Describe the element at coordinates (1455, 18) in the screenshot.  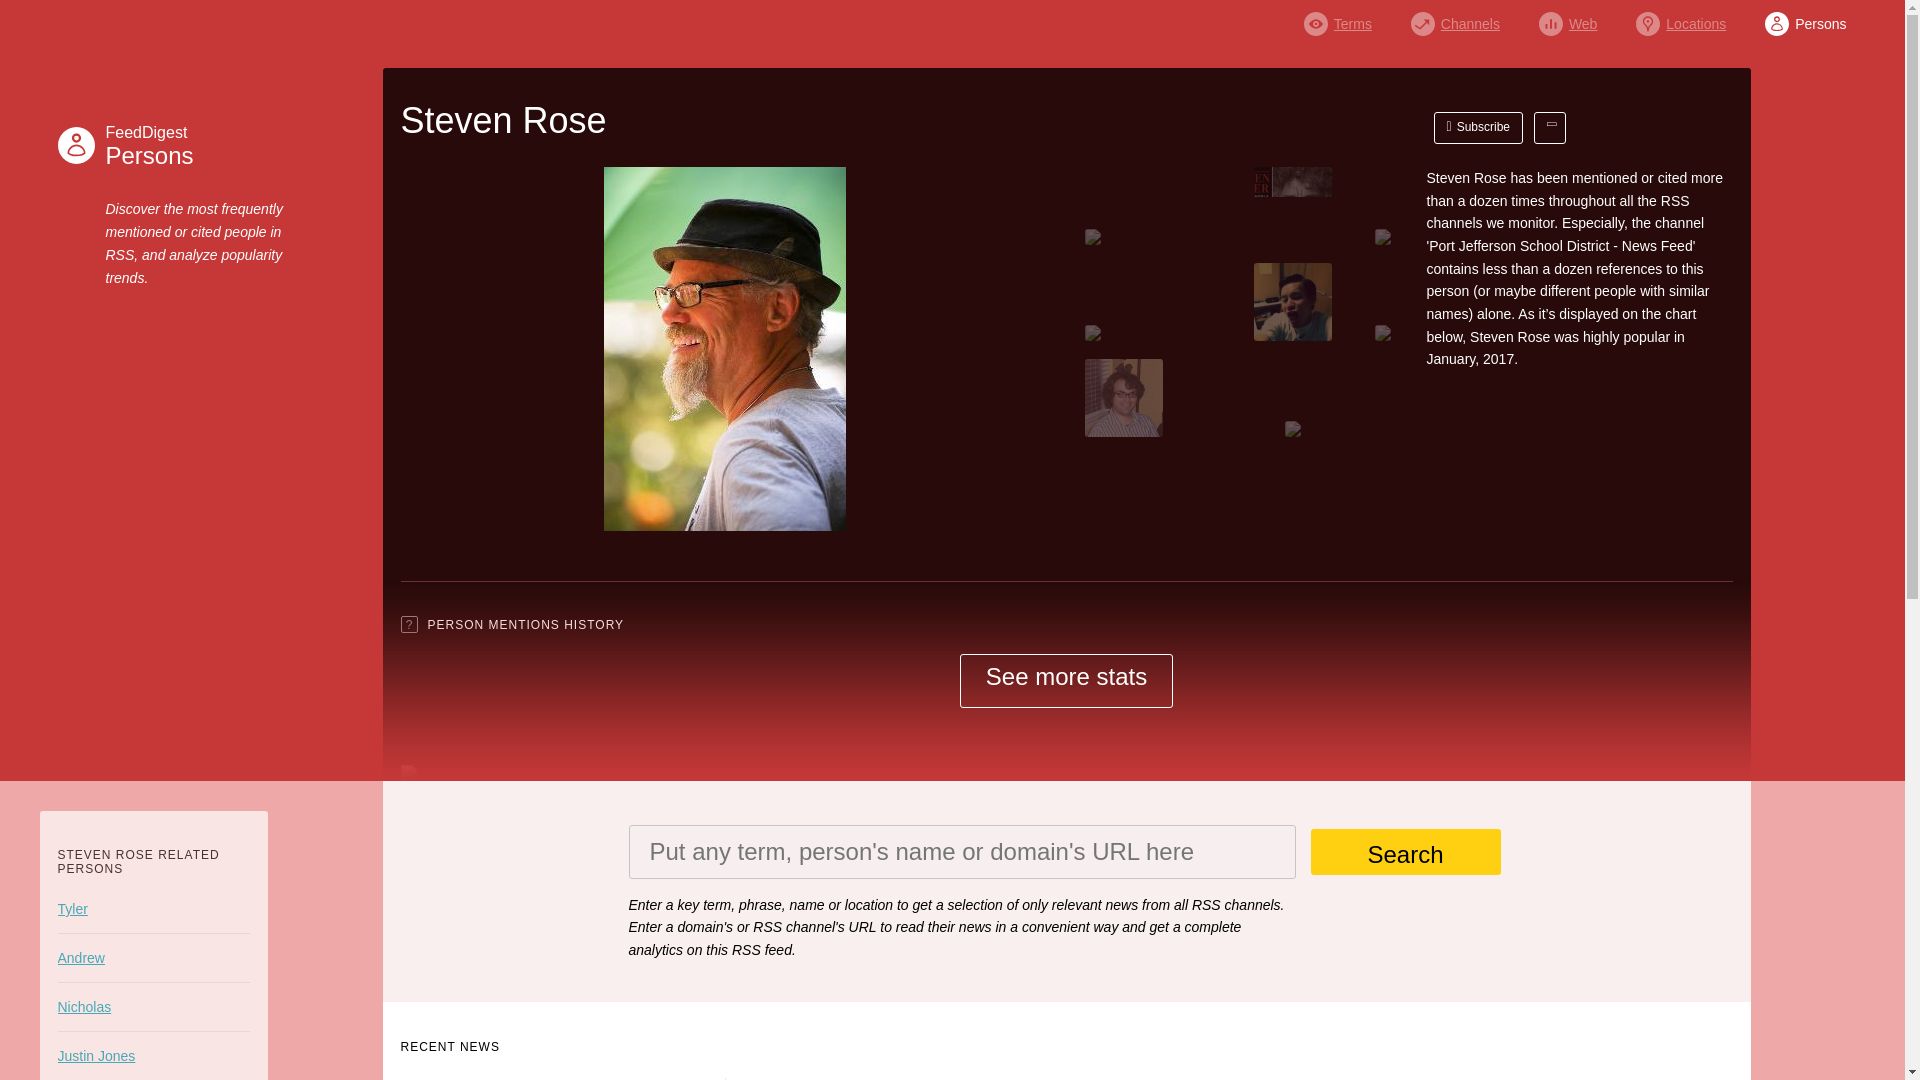
I see `Channels` at that location.